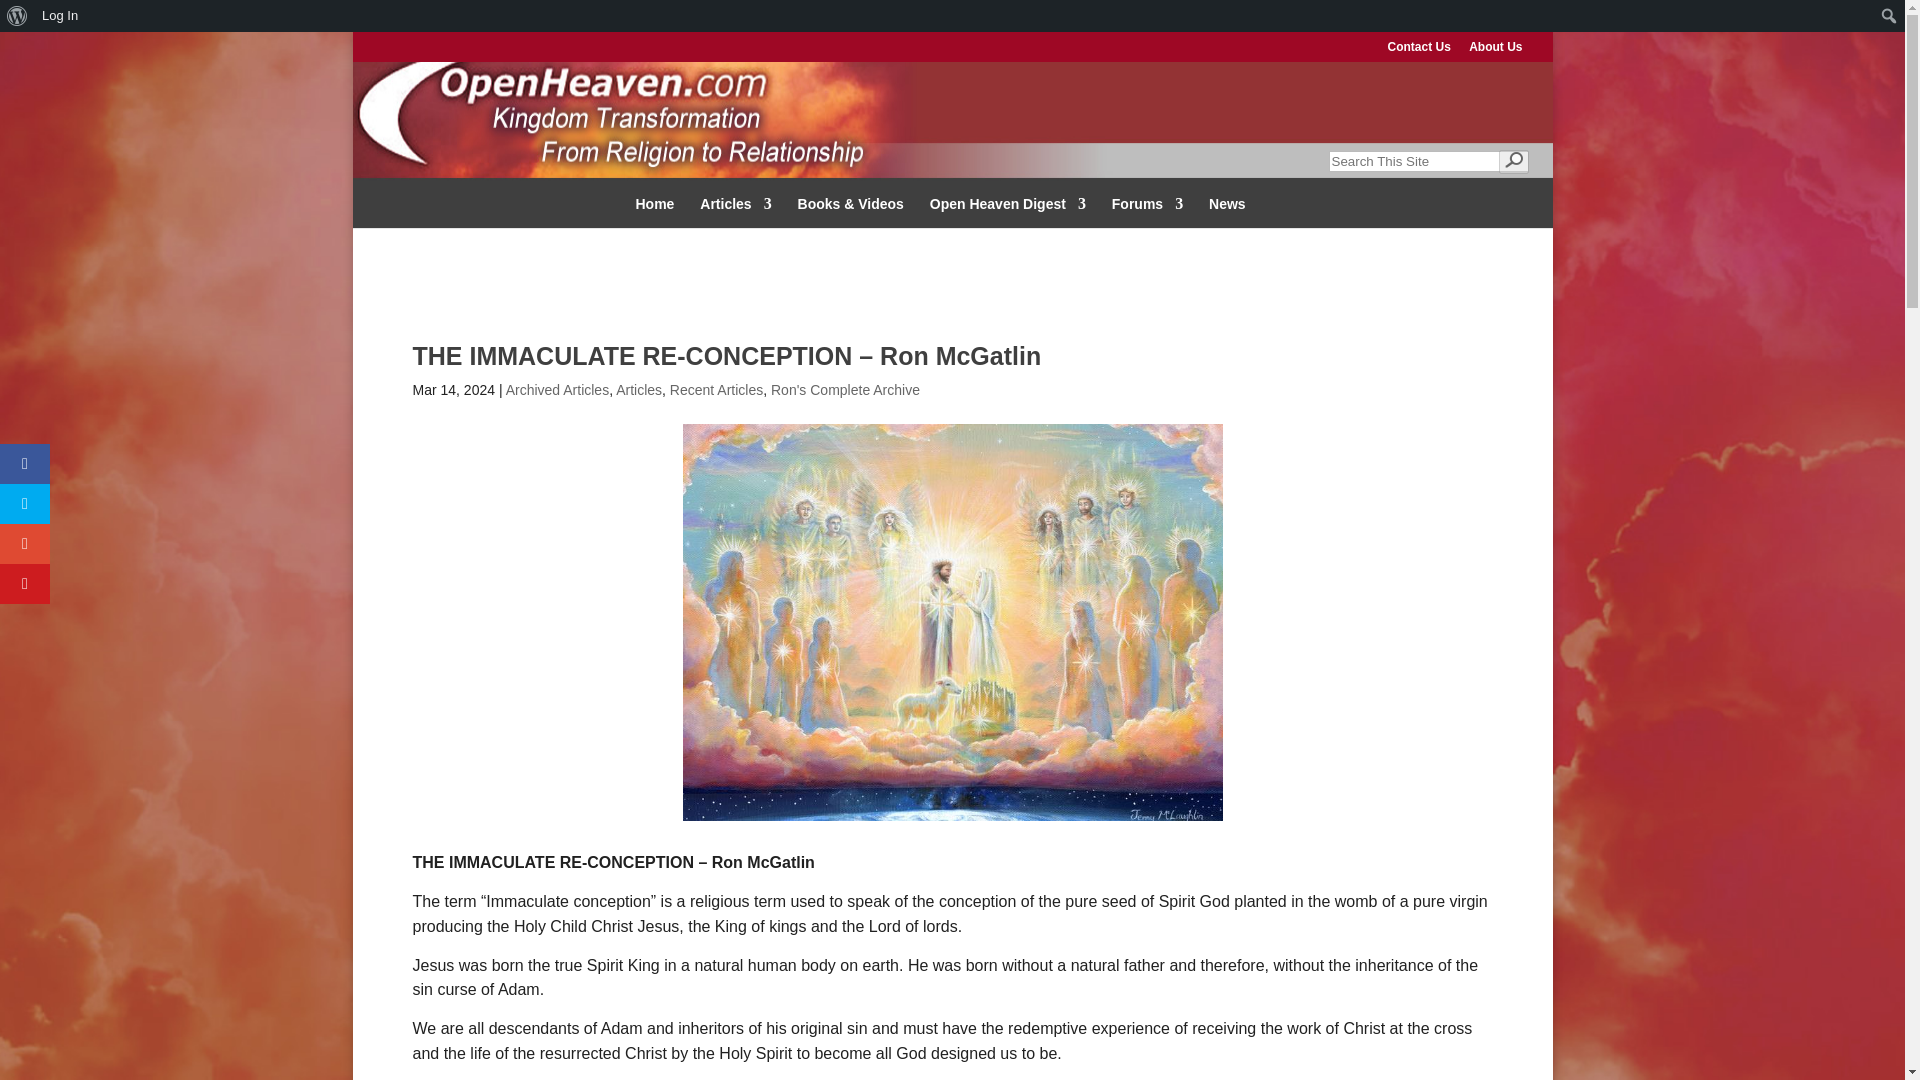 This screenshot has width=1920, height=1080. What do you see at coordinates (557, 390) in the screenshot?
I see `Archived Articles` at bounding box center [557, 390].